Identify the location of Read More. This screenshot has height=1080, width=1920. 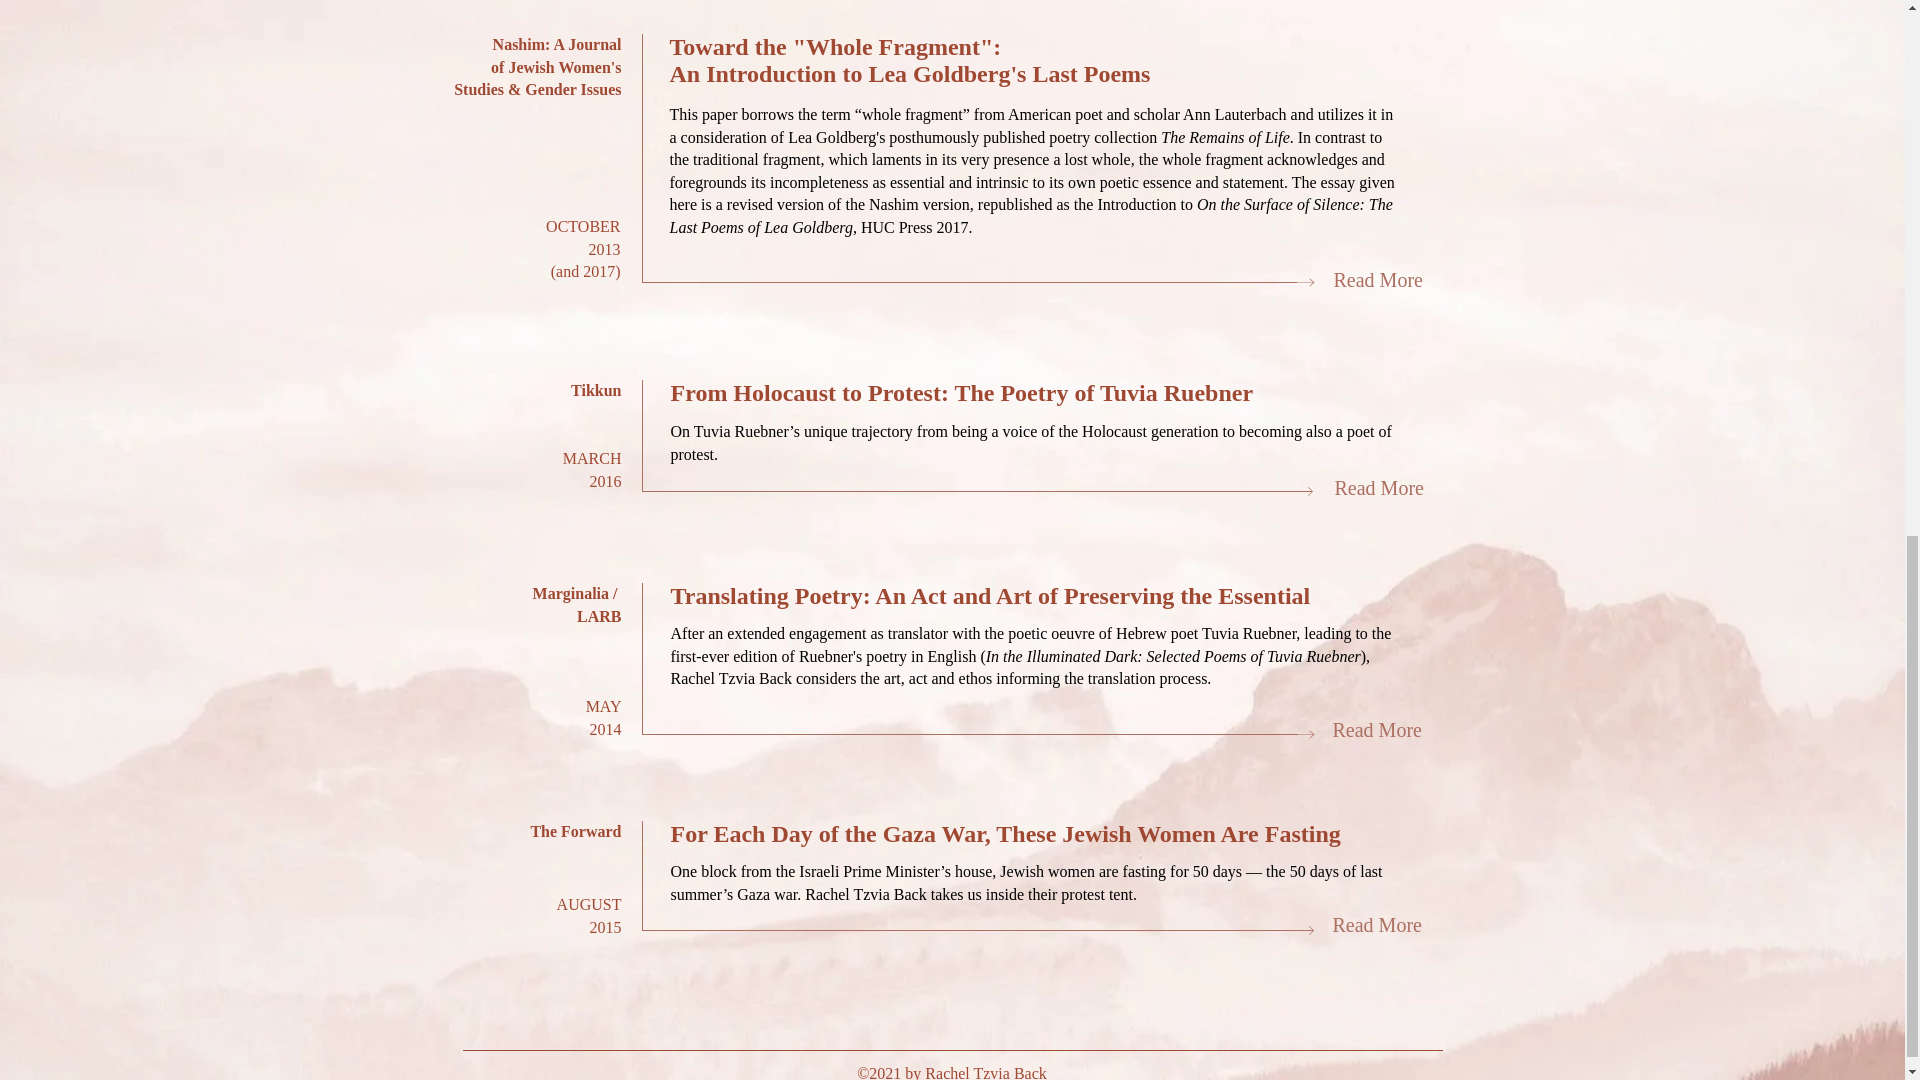
(1378, 279).